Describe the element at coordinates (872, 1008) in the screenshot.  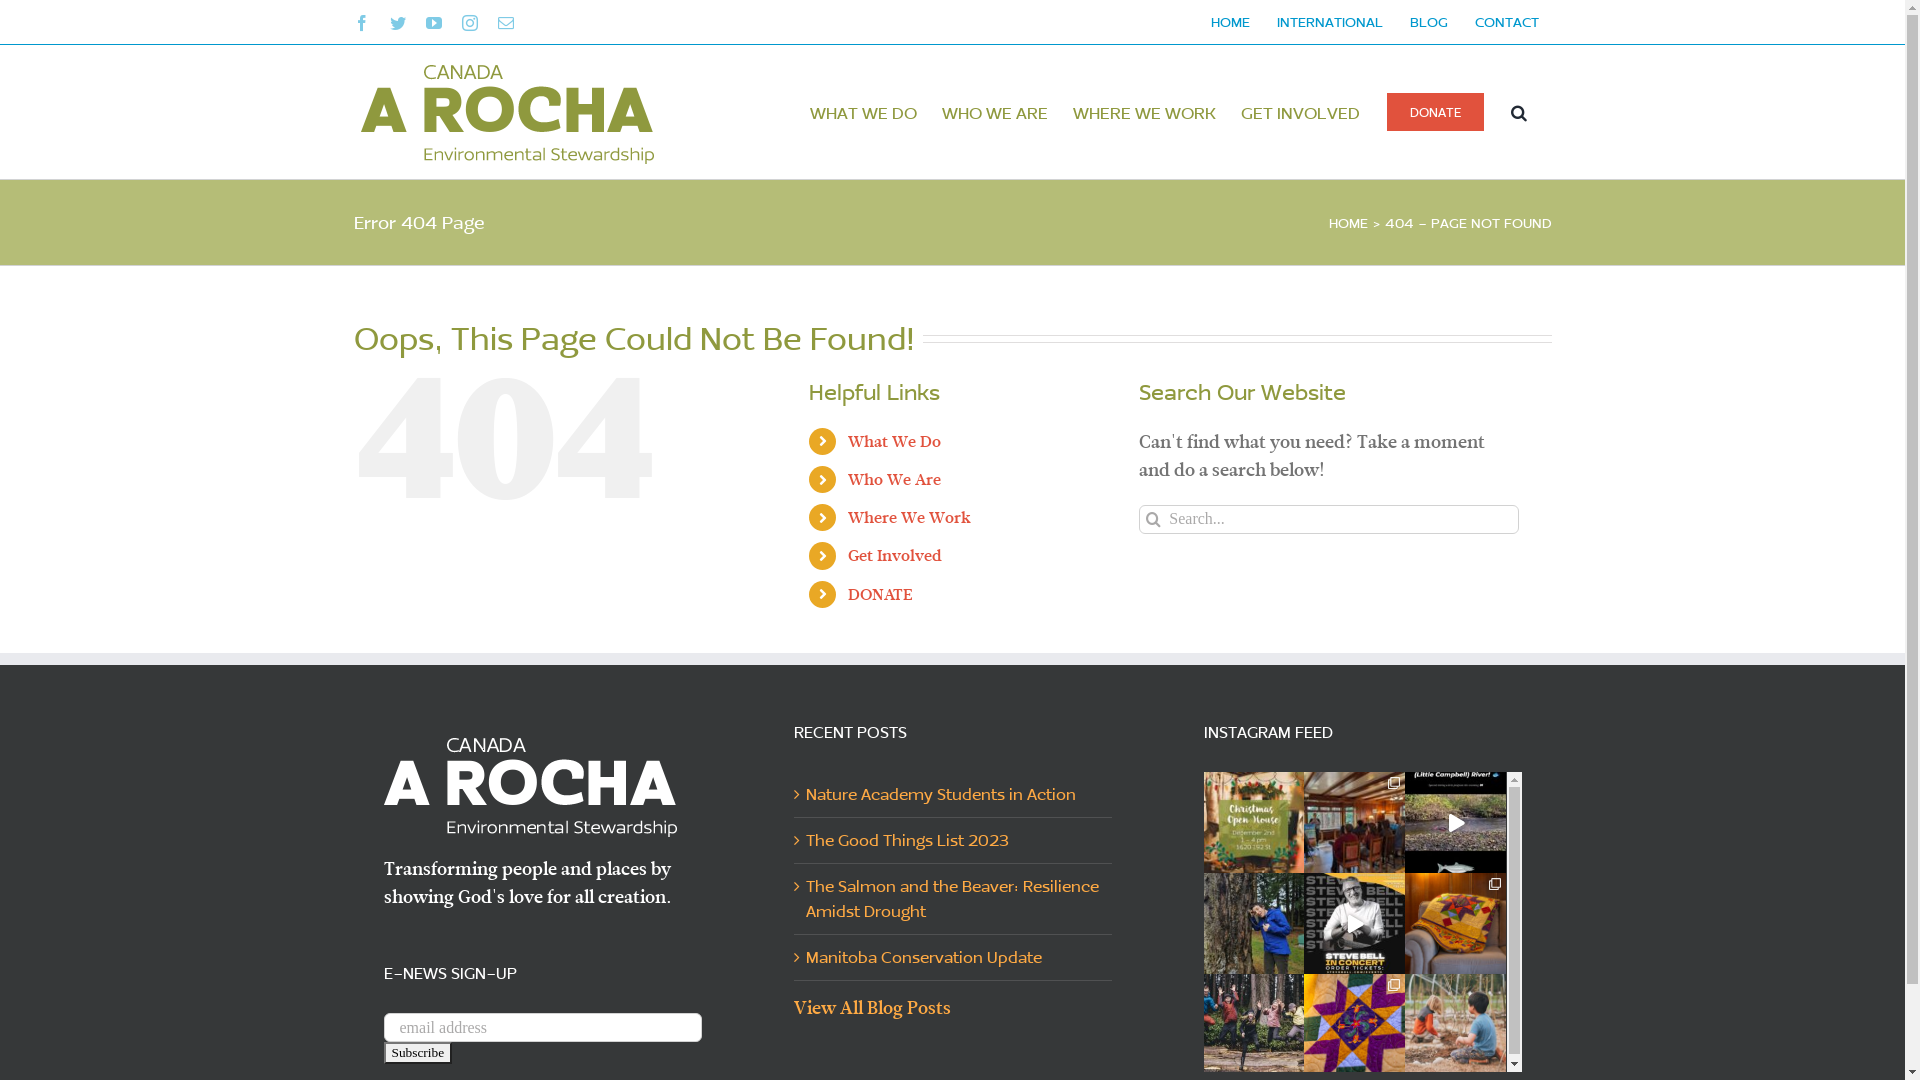
I see `View All Blog Posts` at that location.